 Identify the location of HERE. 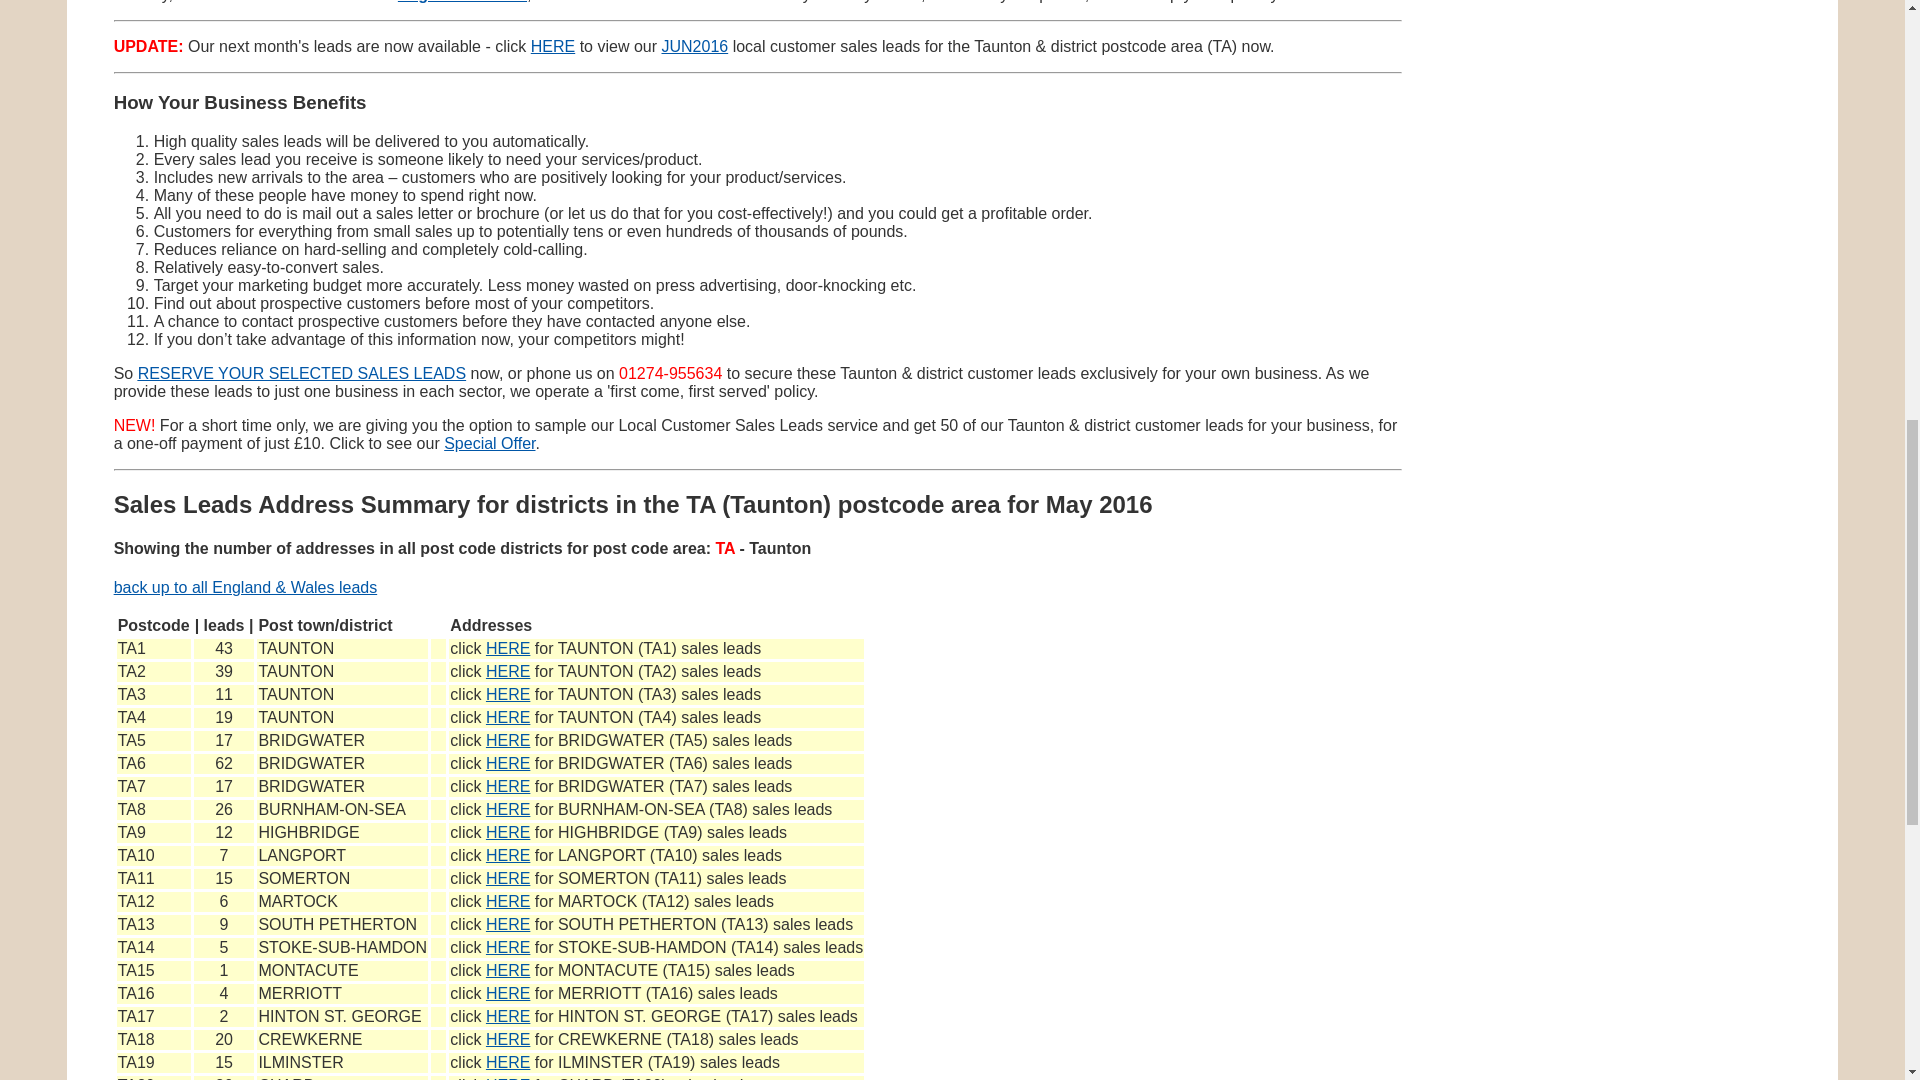
(507, 902).